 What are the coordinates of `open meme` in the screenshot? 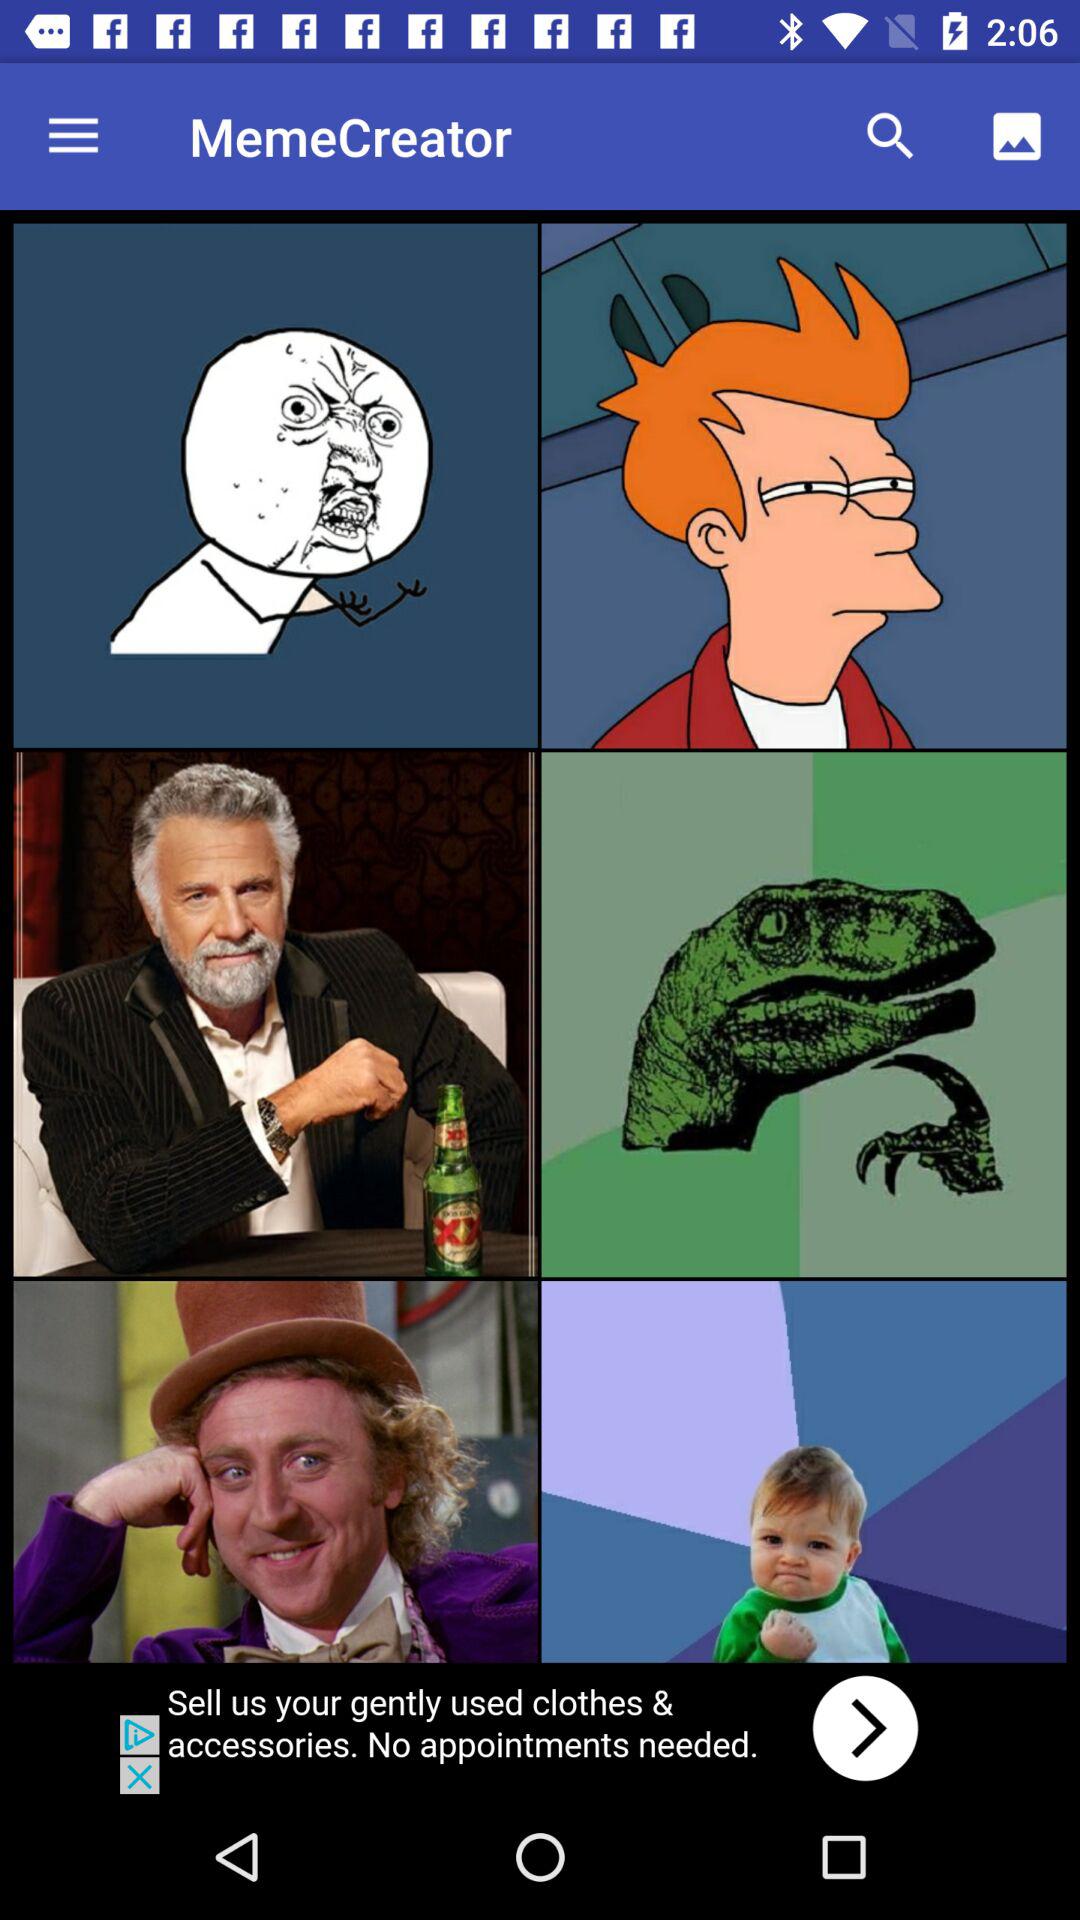 It's located at (804, 1472).